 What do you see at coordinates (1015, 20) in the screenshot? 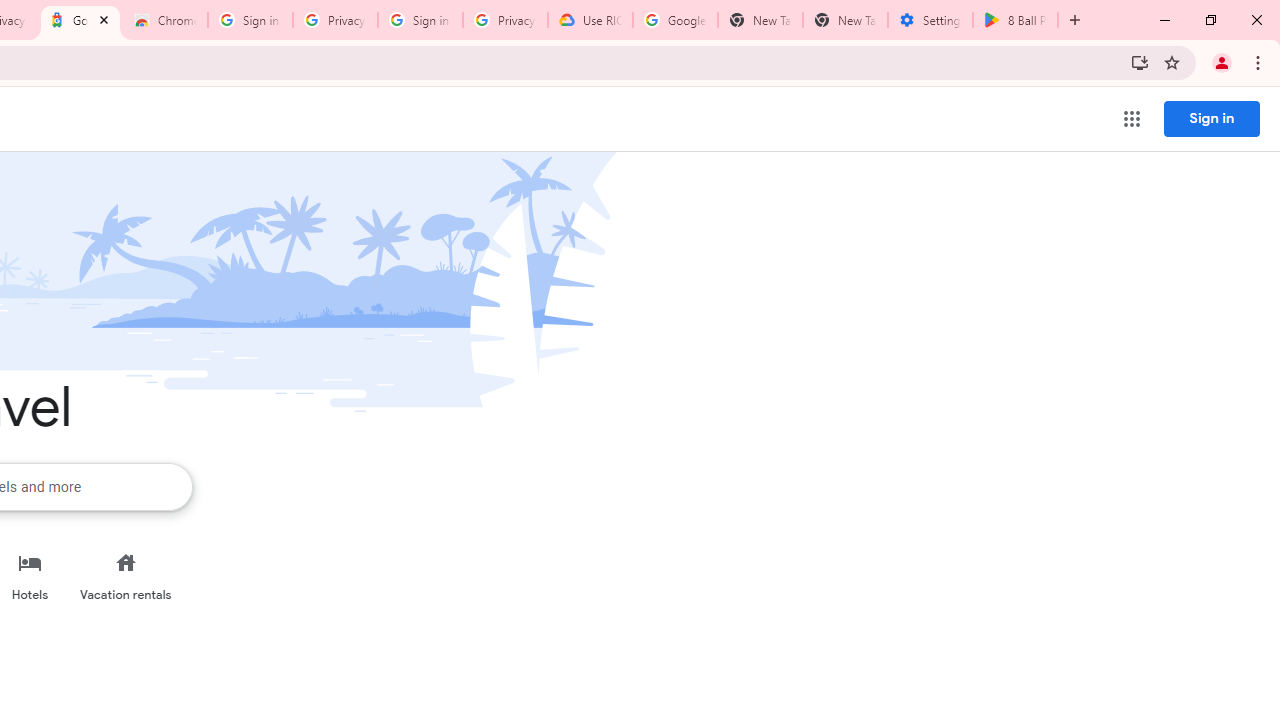
I see `8 Ball Pool - Apps on Google Play` at bounding box center [1015, 20].